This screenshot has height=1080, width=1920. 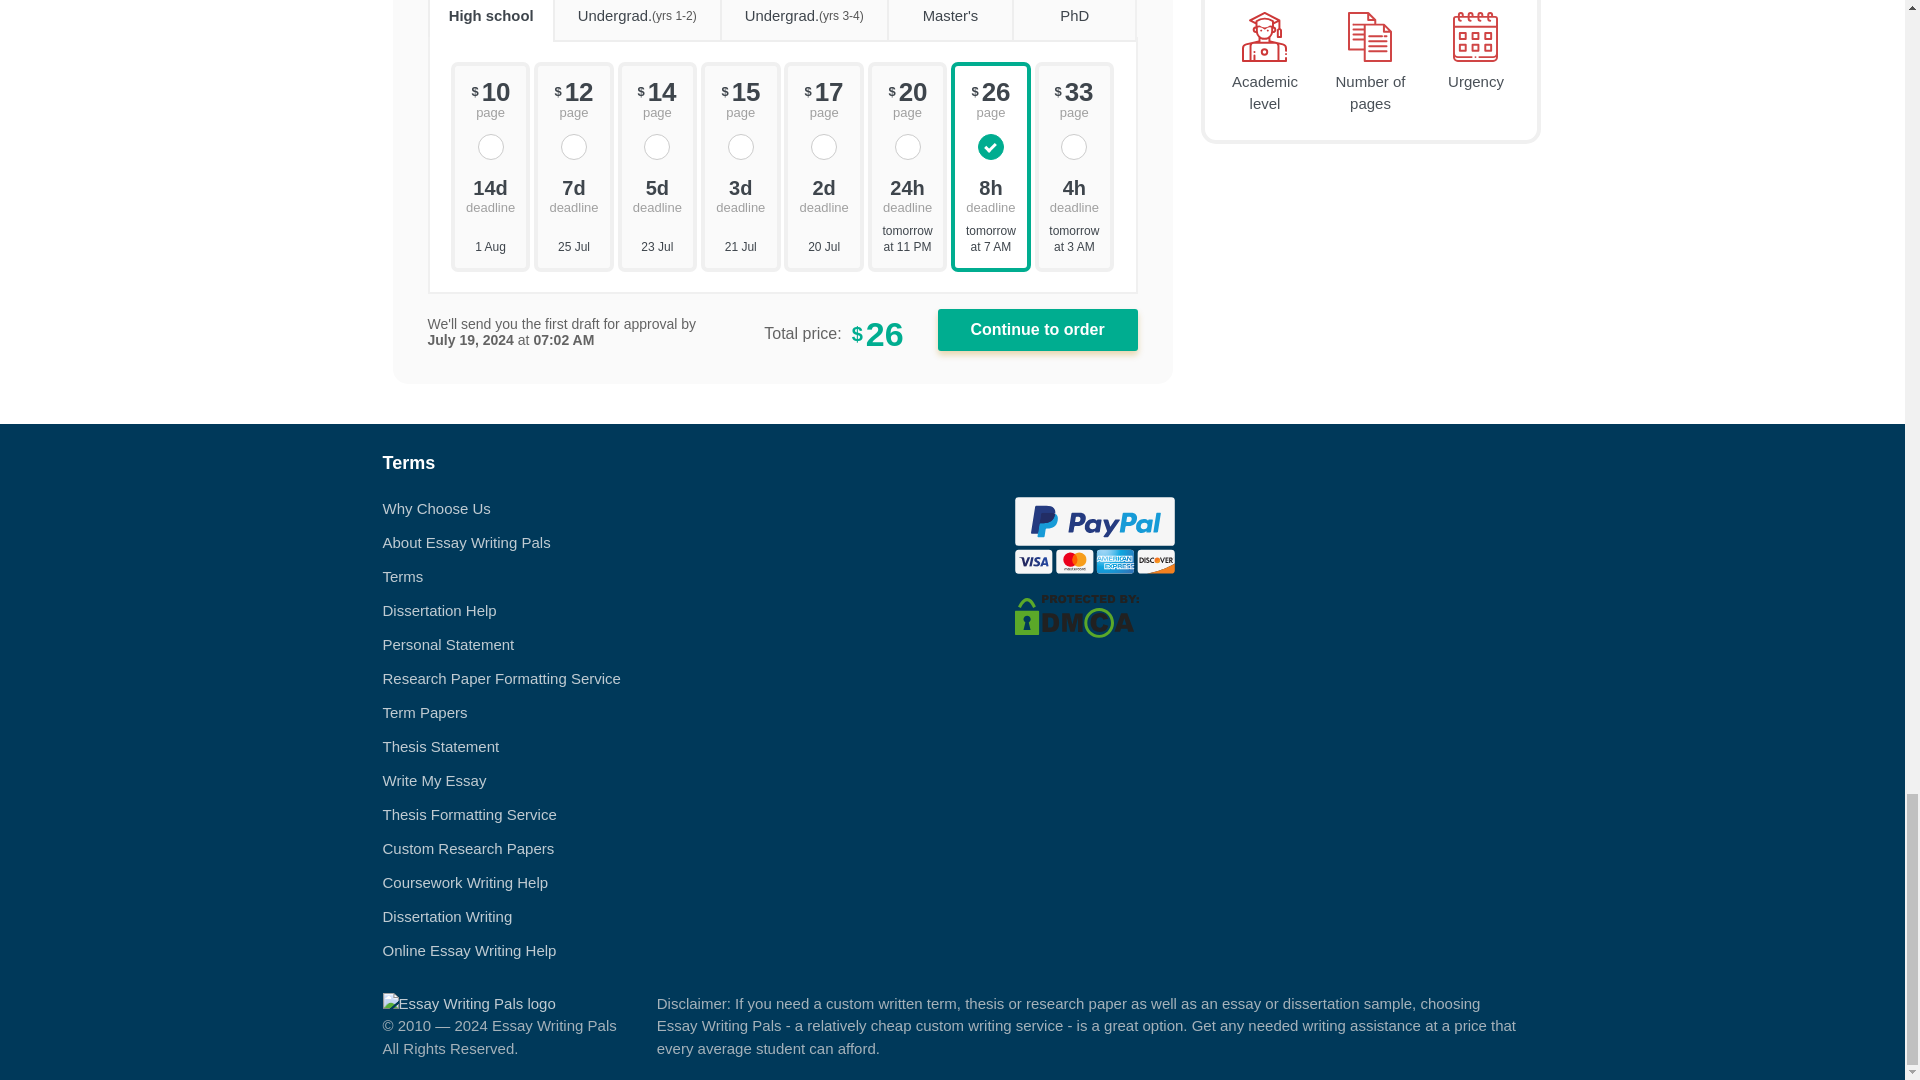 What do you see at coordinates (468, 848) in the screenshot?
I see `Custom Research Papers` at bounding box center [468, 848].